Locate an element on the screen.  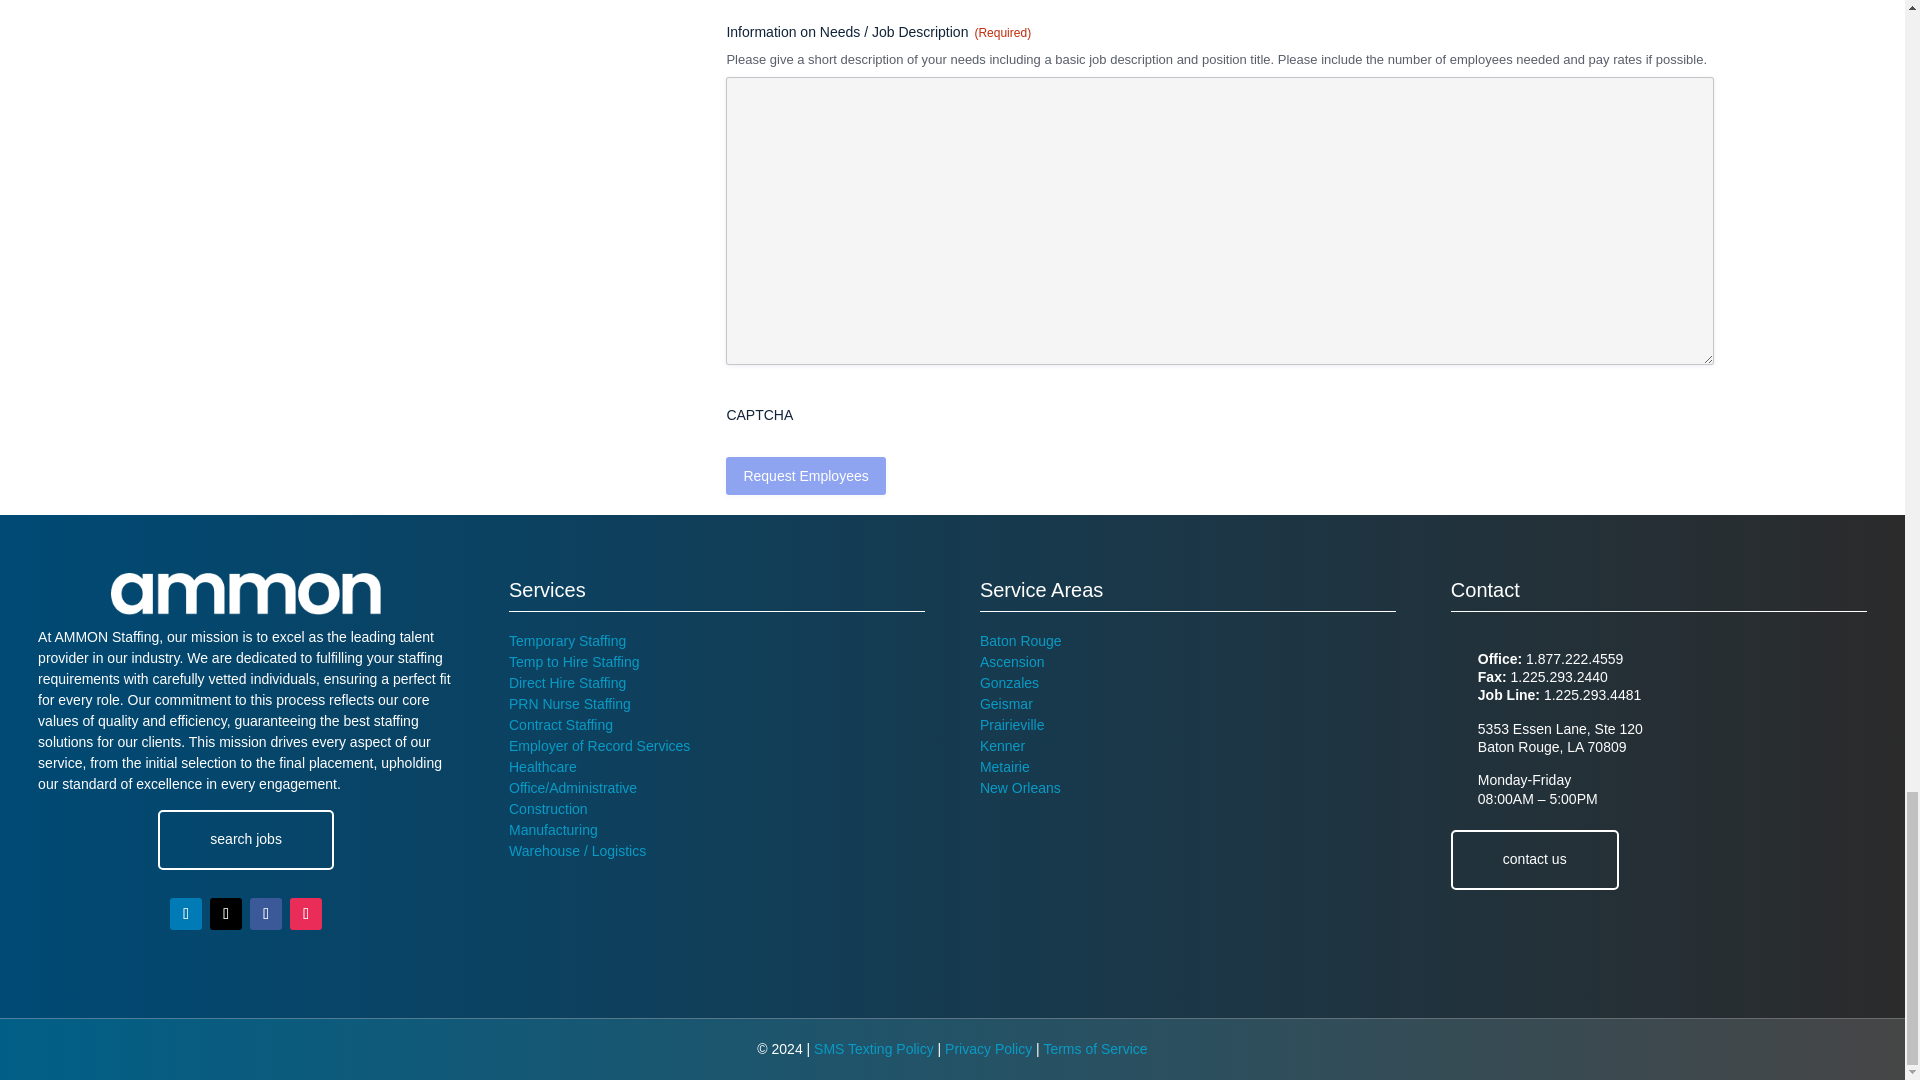
Metairie is located at coordinates (1004, 767).